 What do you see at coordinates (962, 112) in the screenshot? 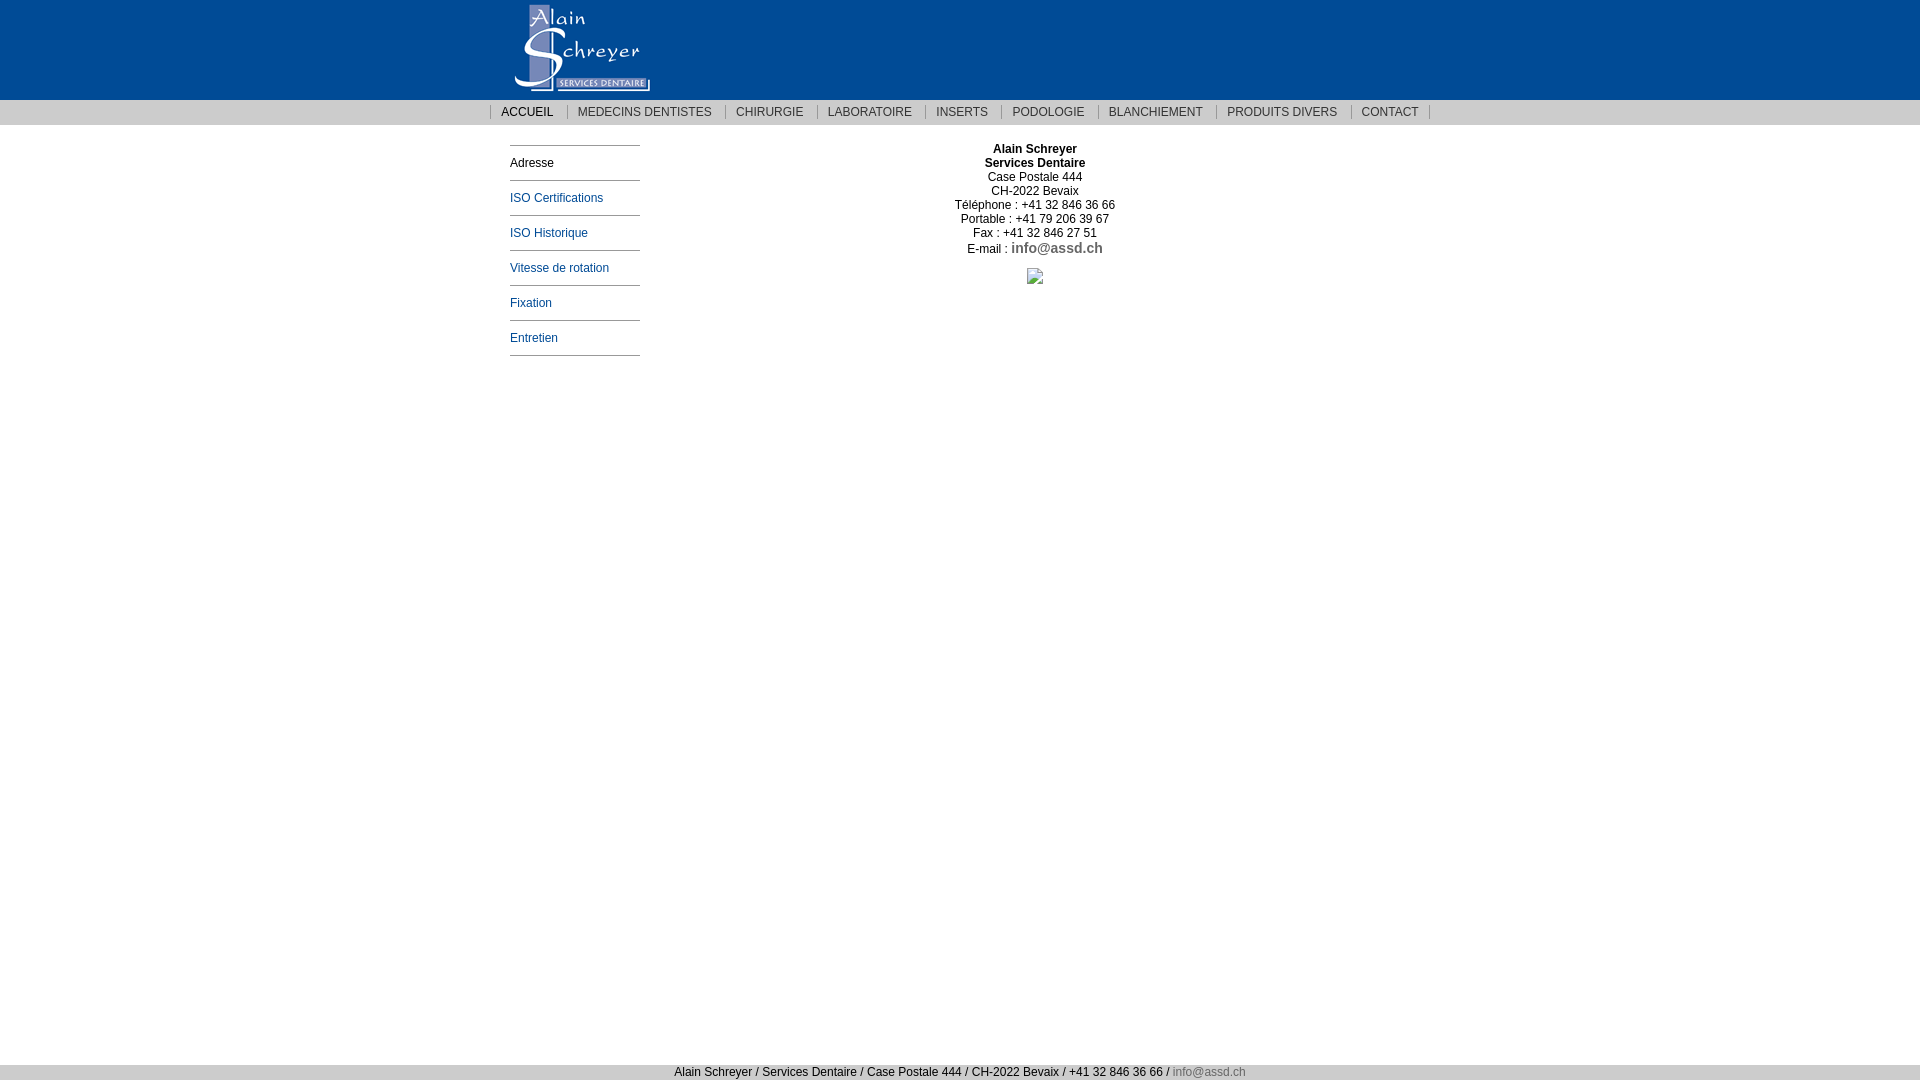
I see `INSERTS` at bounding box center [962, 112].